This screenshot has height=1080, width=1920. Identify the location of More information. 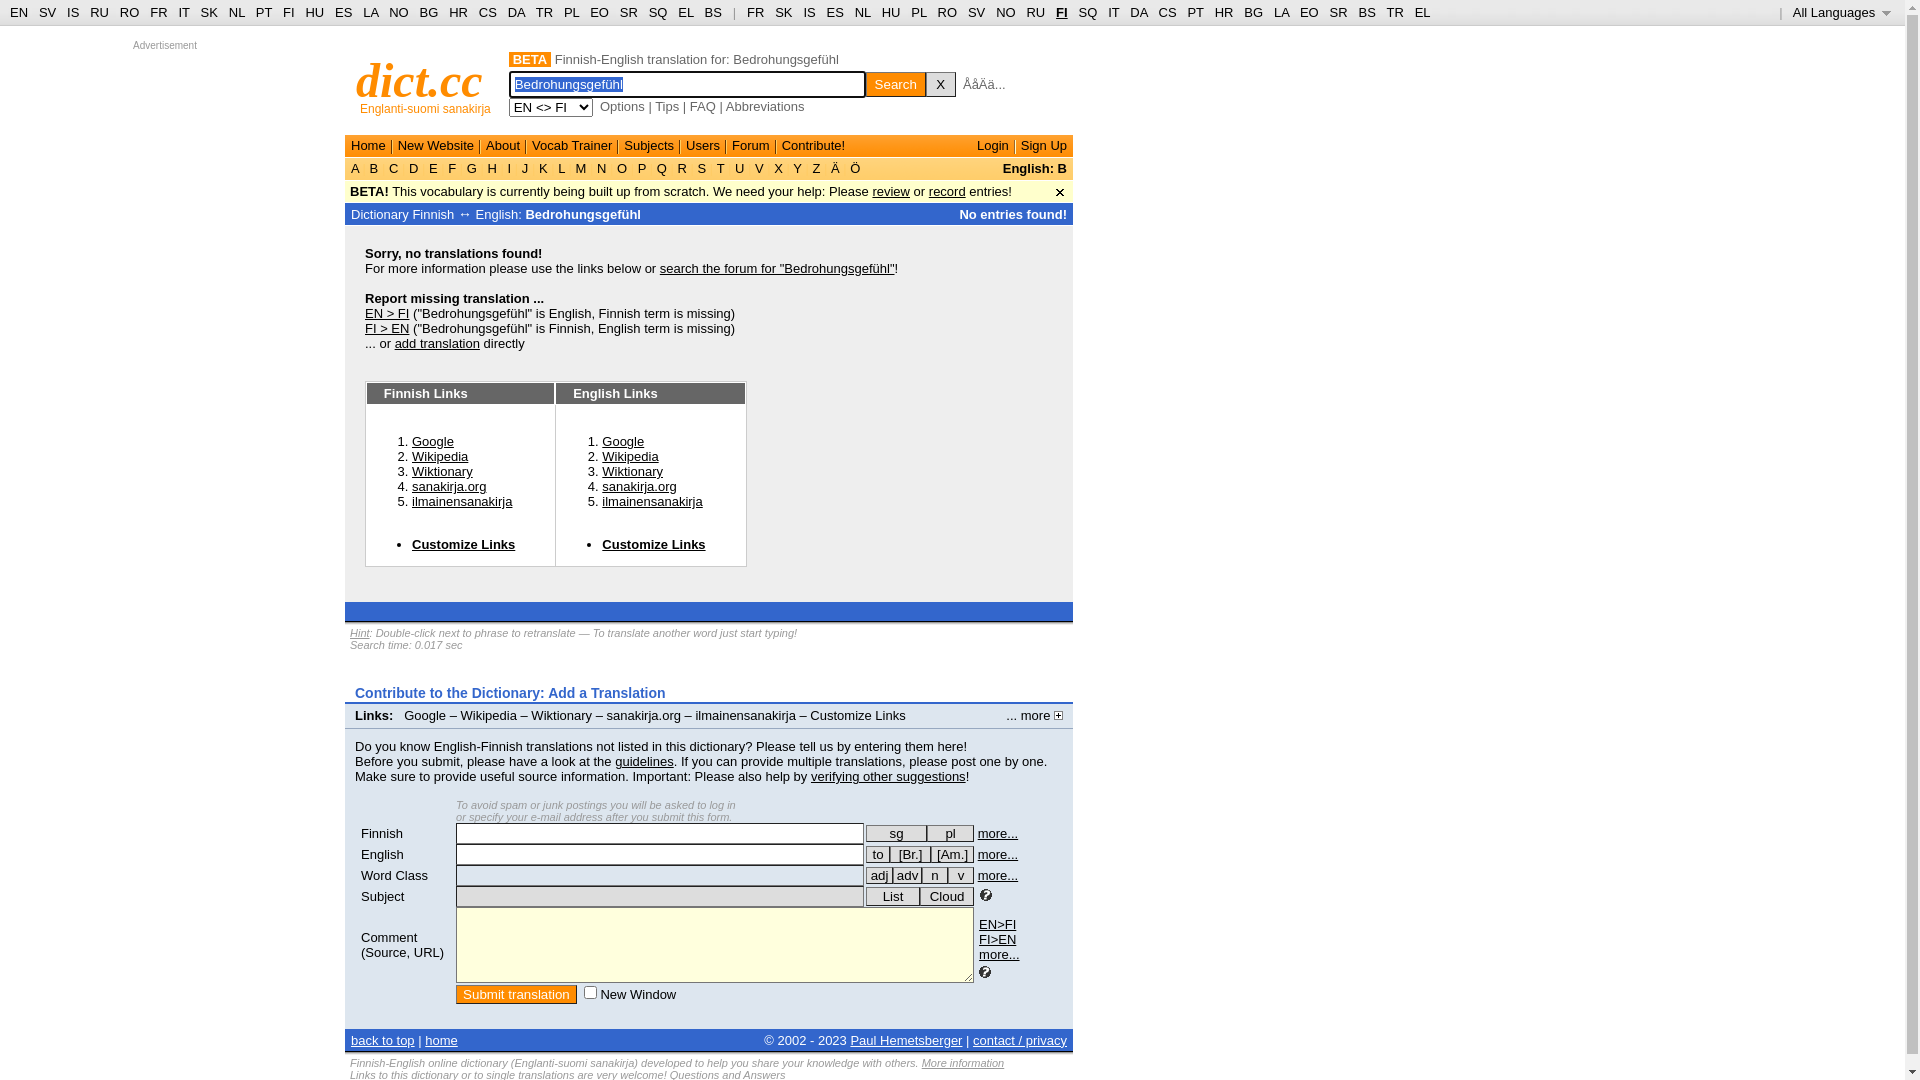
(964, 1063).